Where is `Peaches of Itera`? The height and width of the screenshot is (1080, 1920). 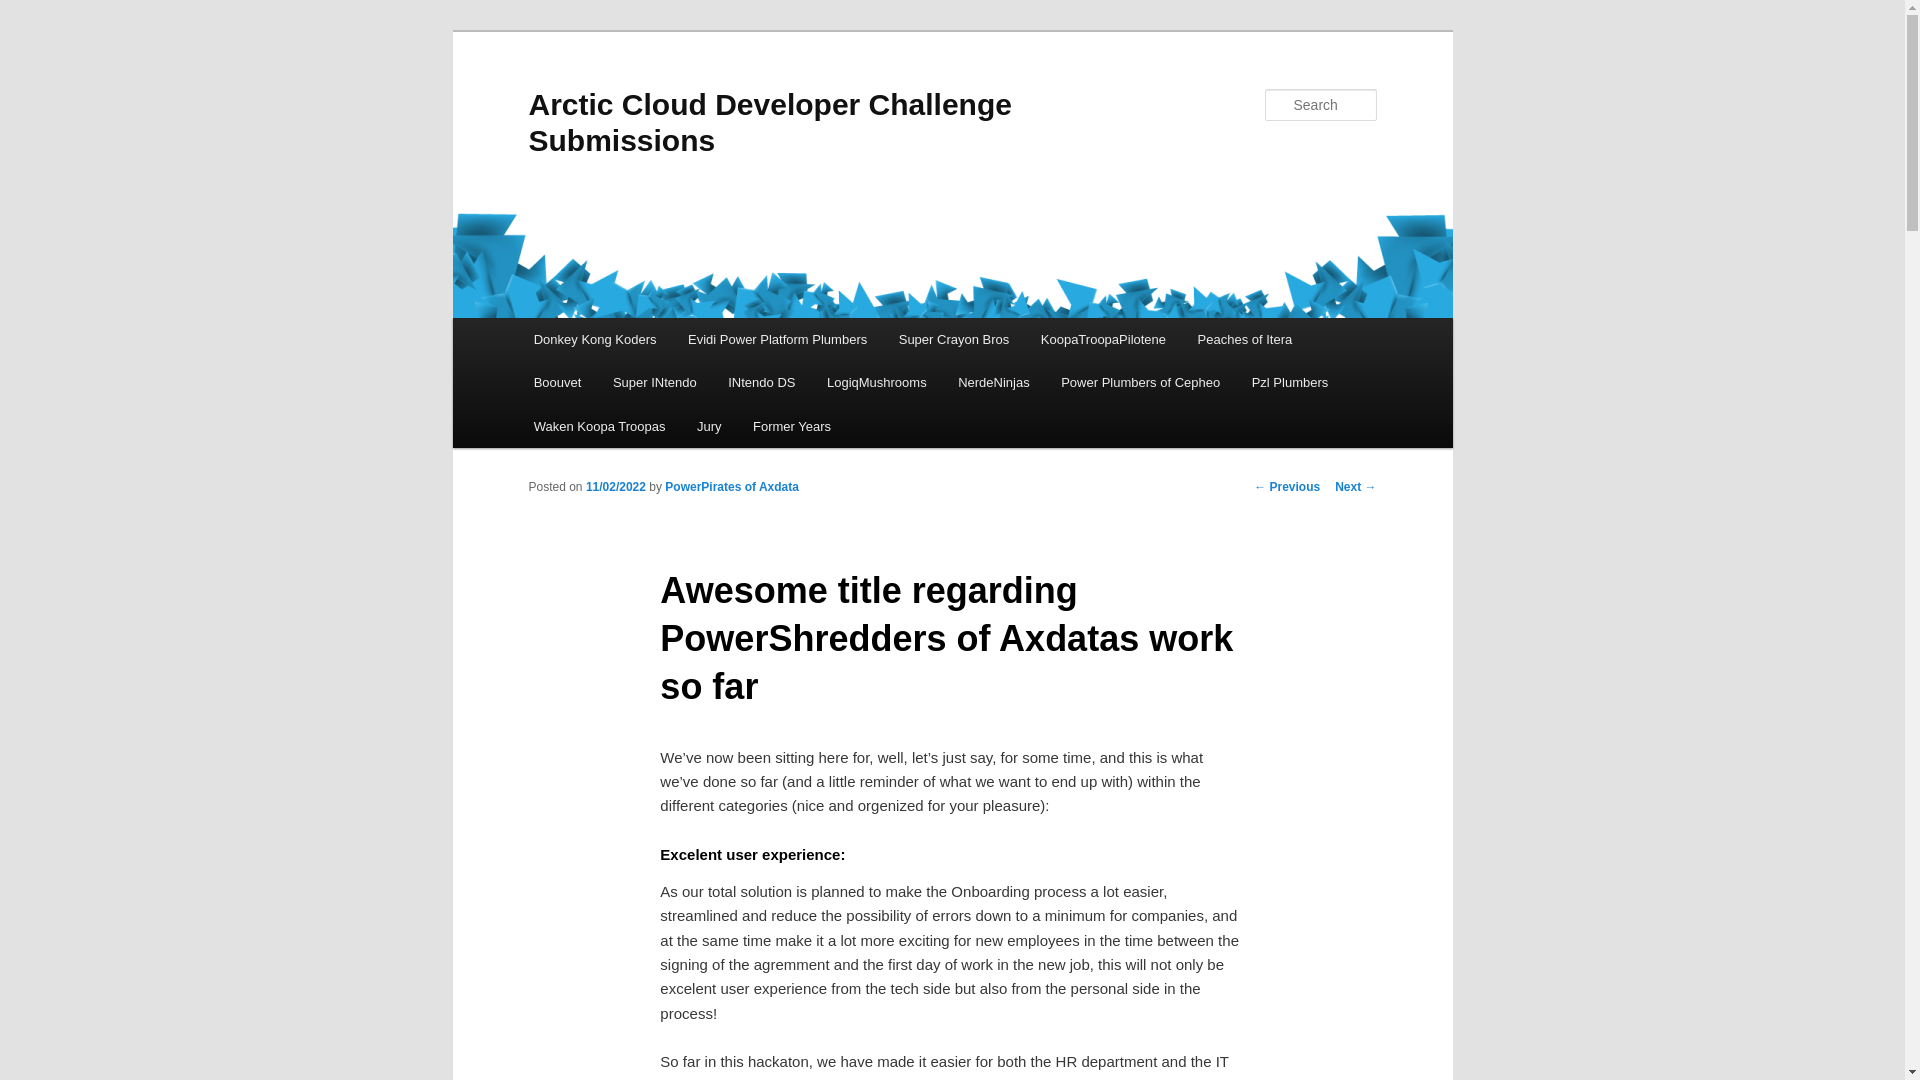
Peaches of Itera is located at coordinates (1244, 338).